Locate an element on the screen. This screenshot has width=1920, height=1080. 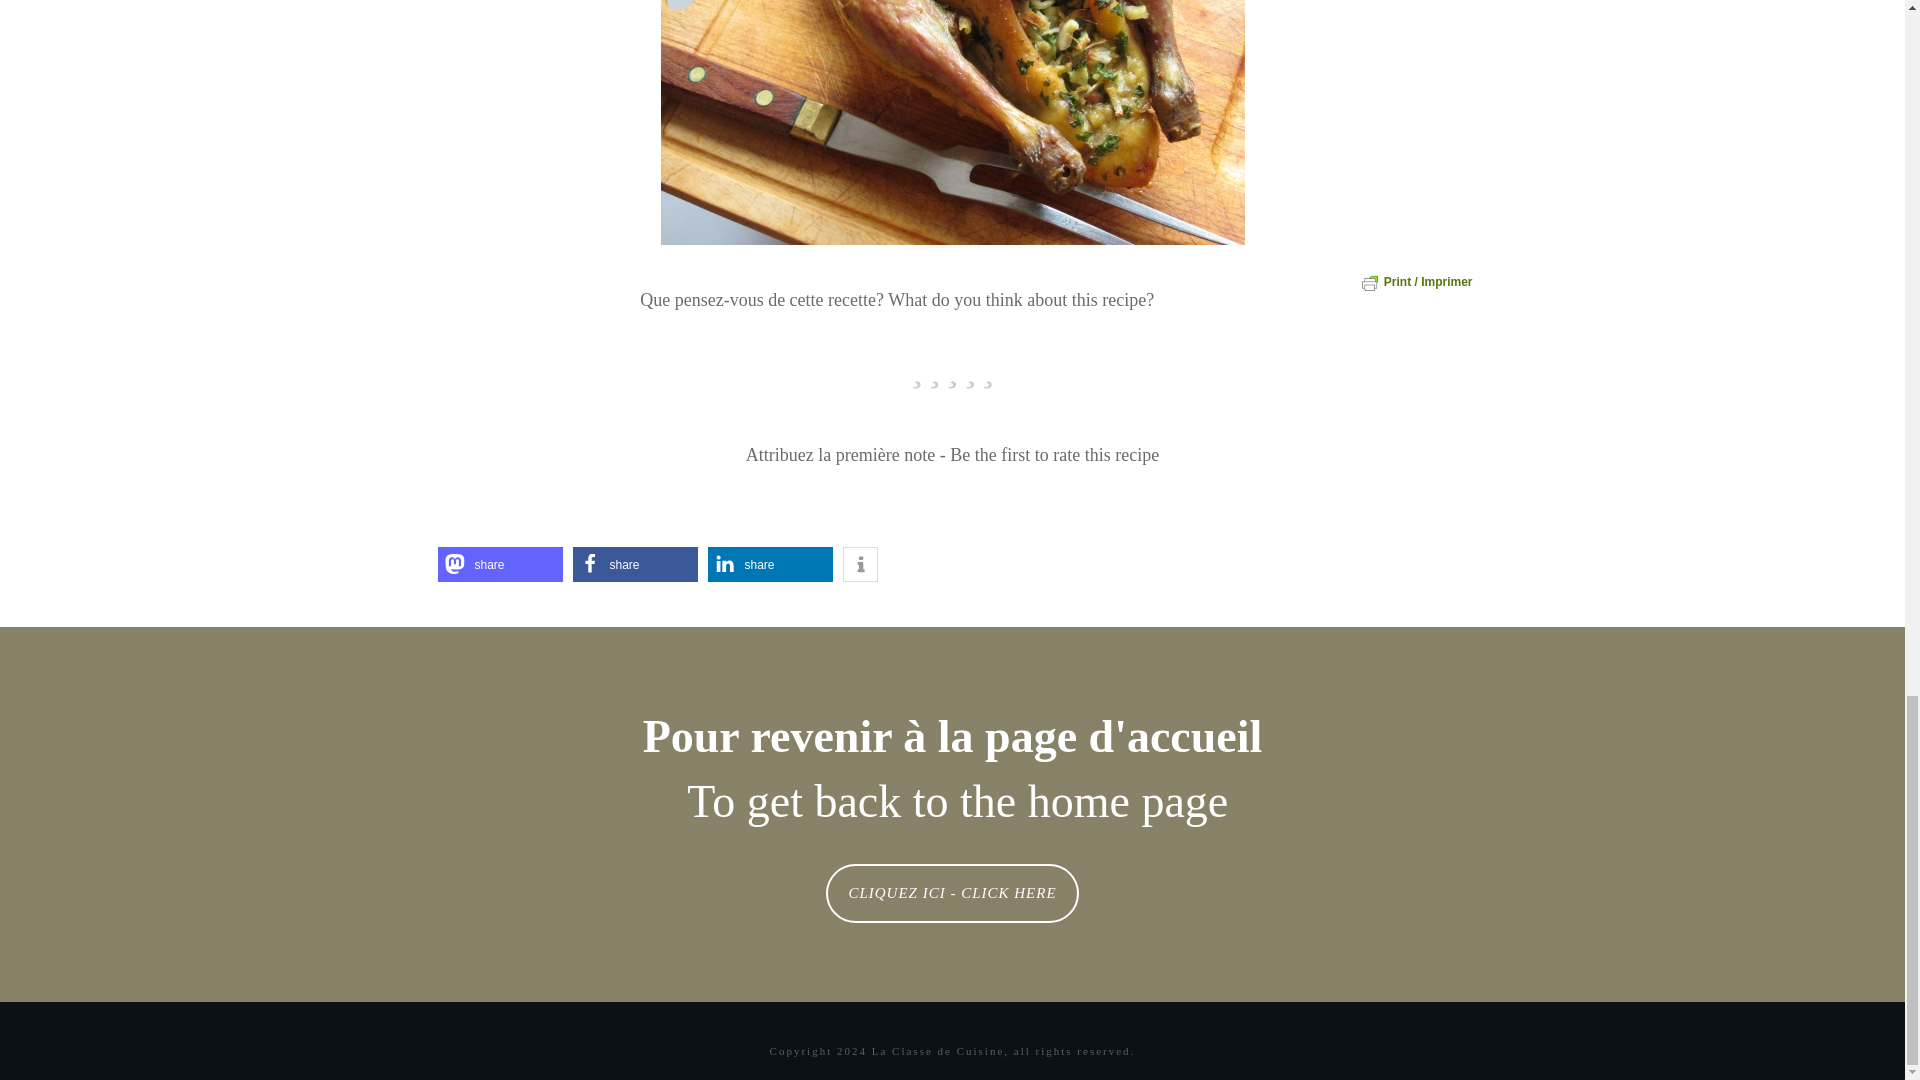
share  is located at coordinates (770, 564).